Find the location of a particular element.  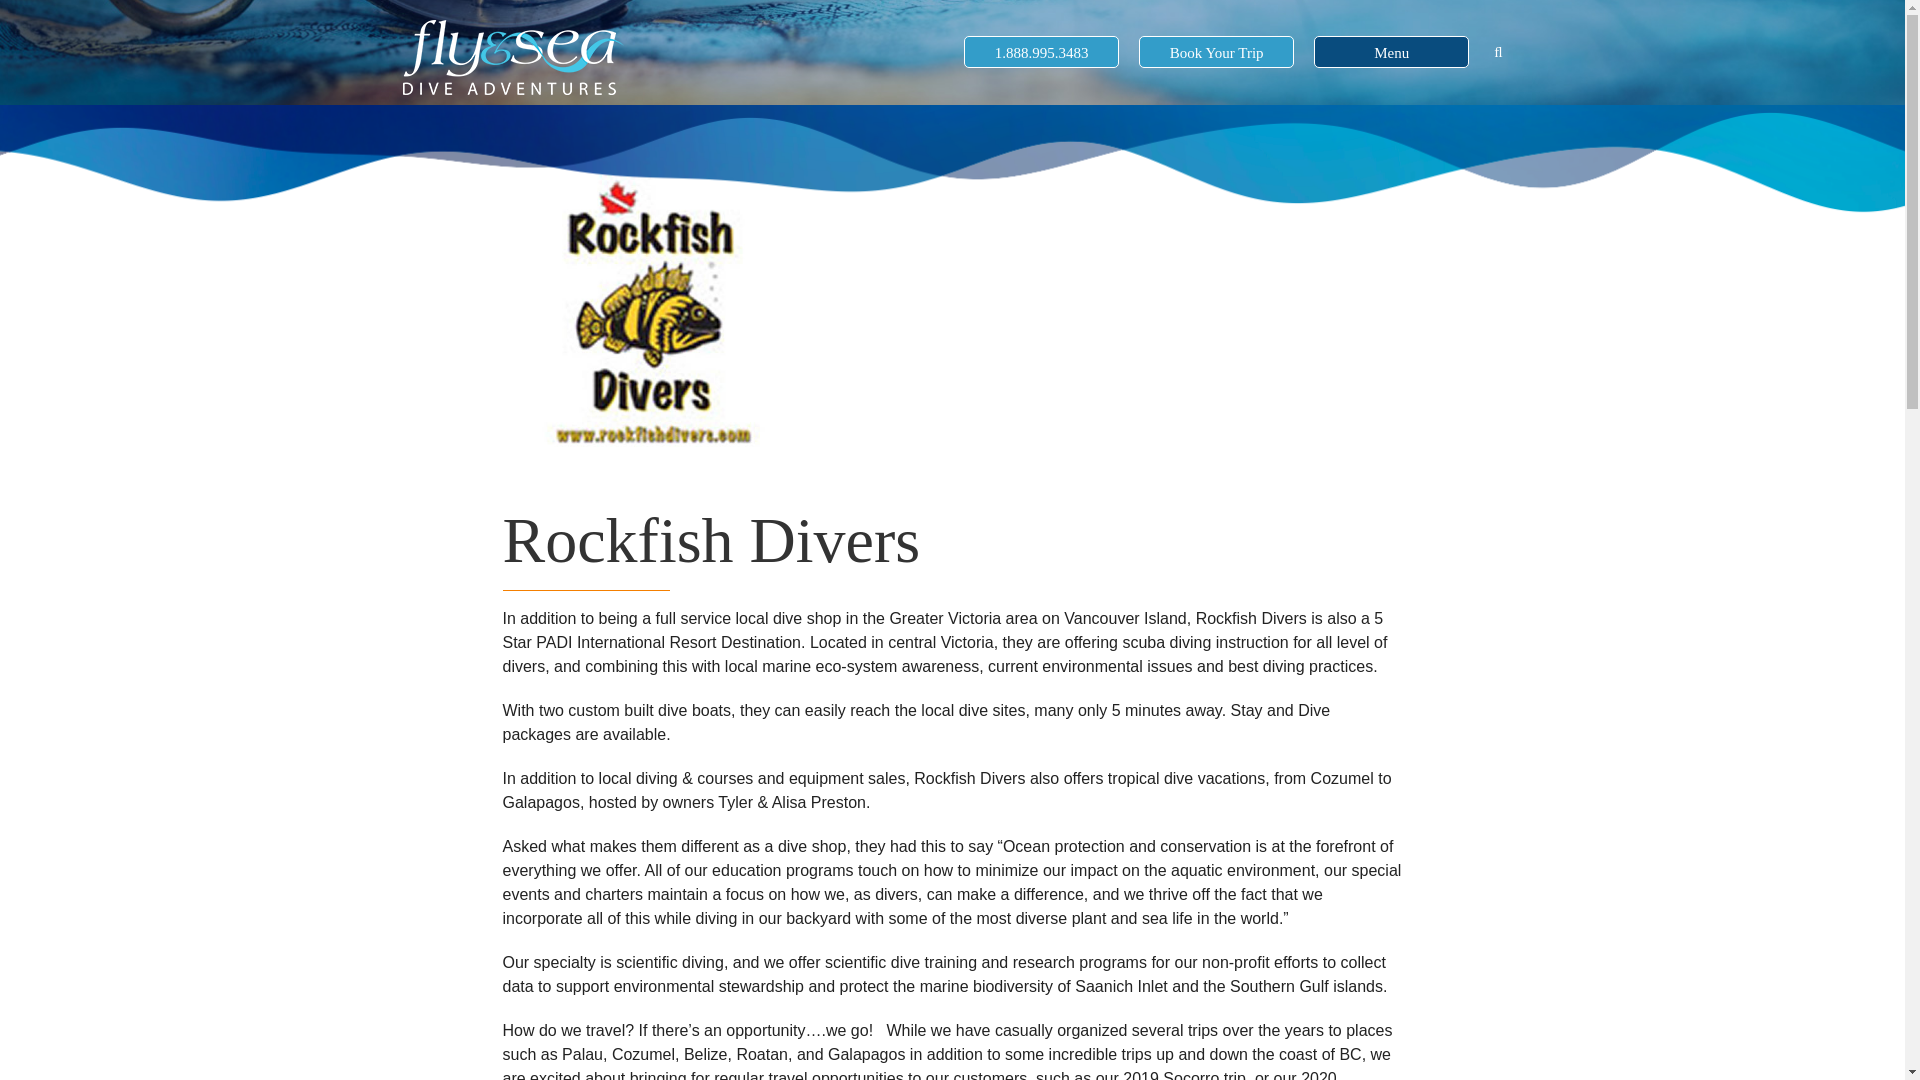

1.888.995.3483 is located at coordinates (1041, 53).